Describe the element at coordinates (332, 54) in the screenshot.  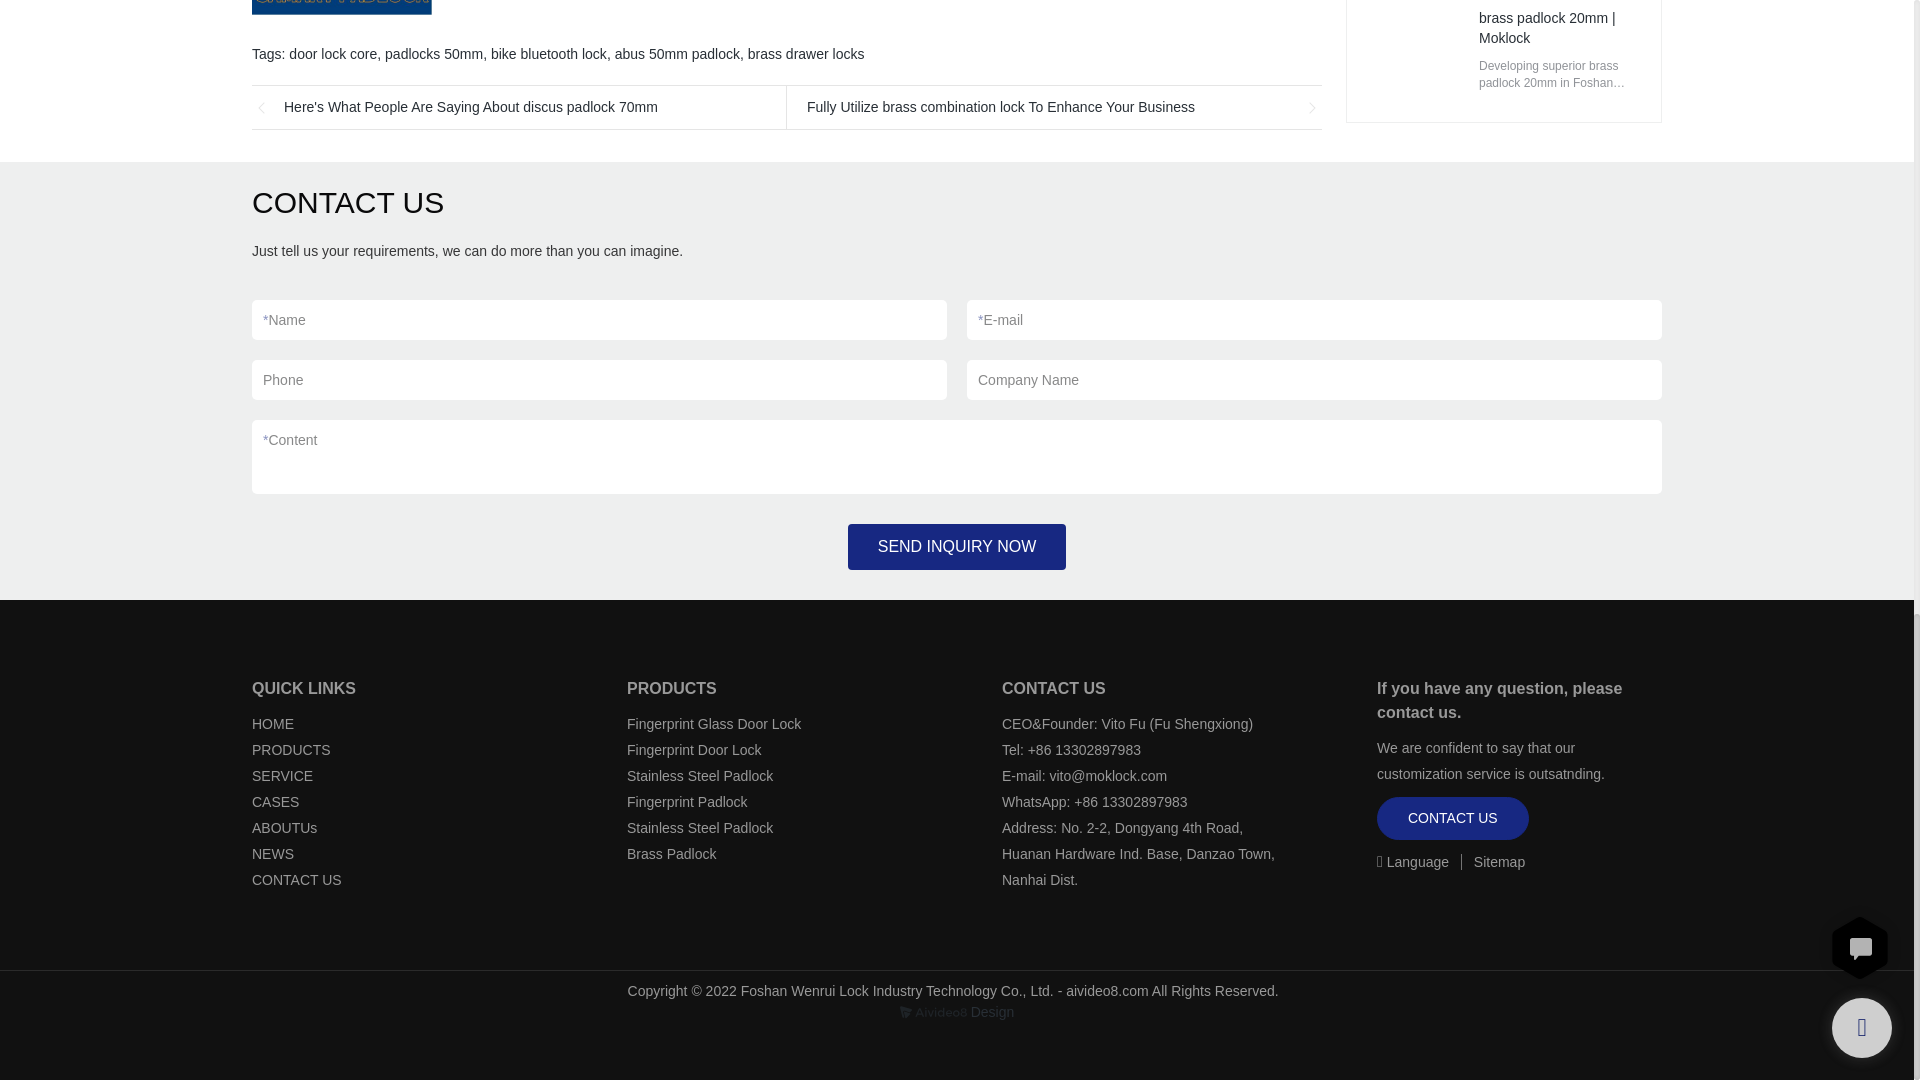
I see `door lock core` at that location.